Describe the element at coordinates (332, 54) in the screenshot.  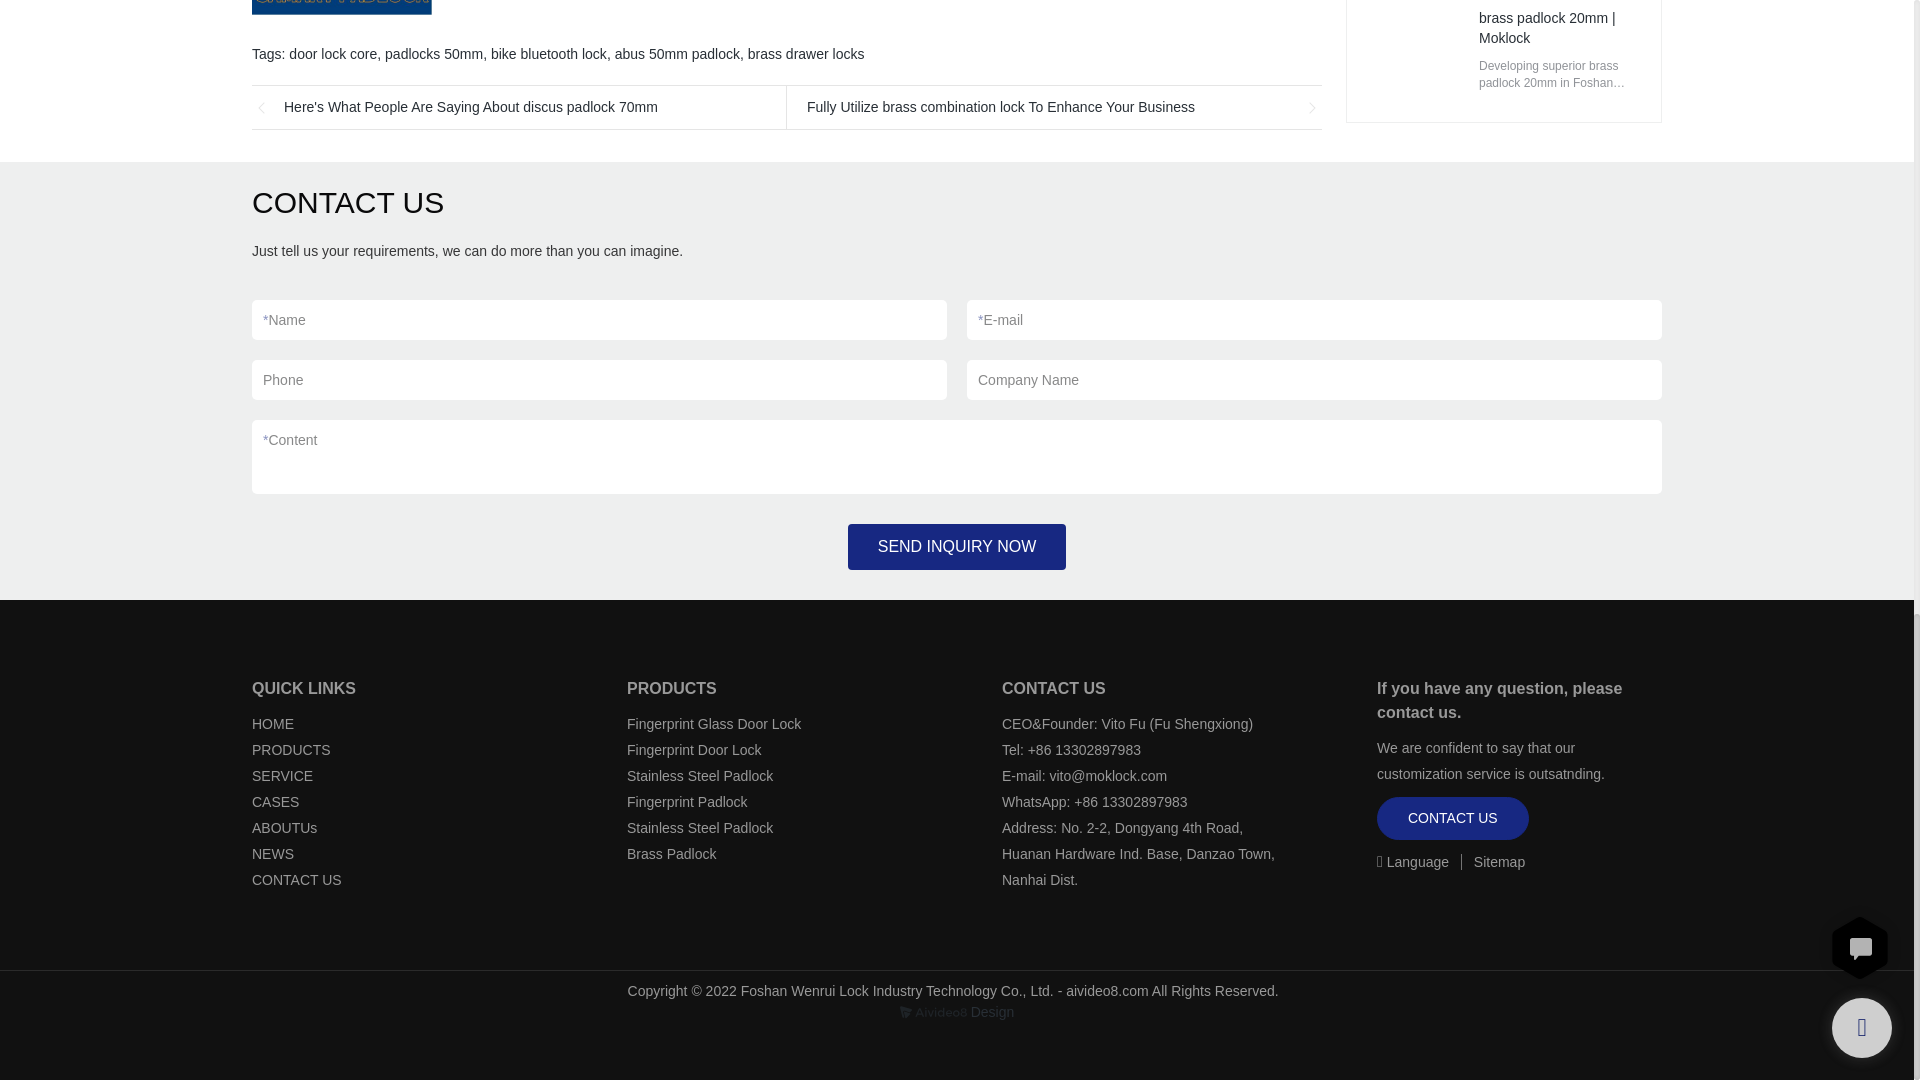
I see `door lock core` at that location.